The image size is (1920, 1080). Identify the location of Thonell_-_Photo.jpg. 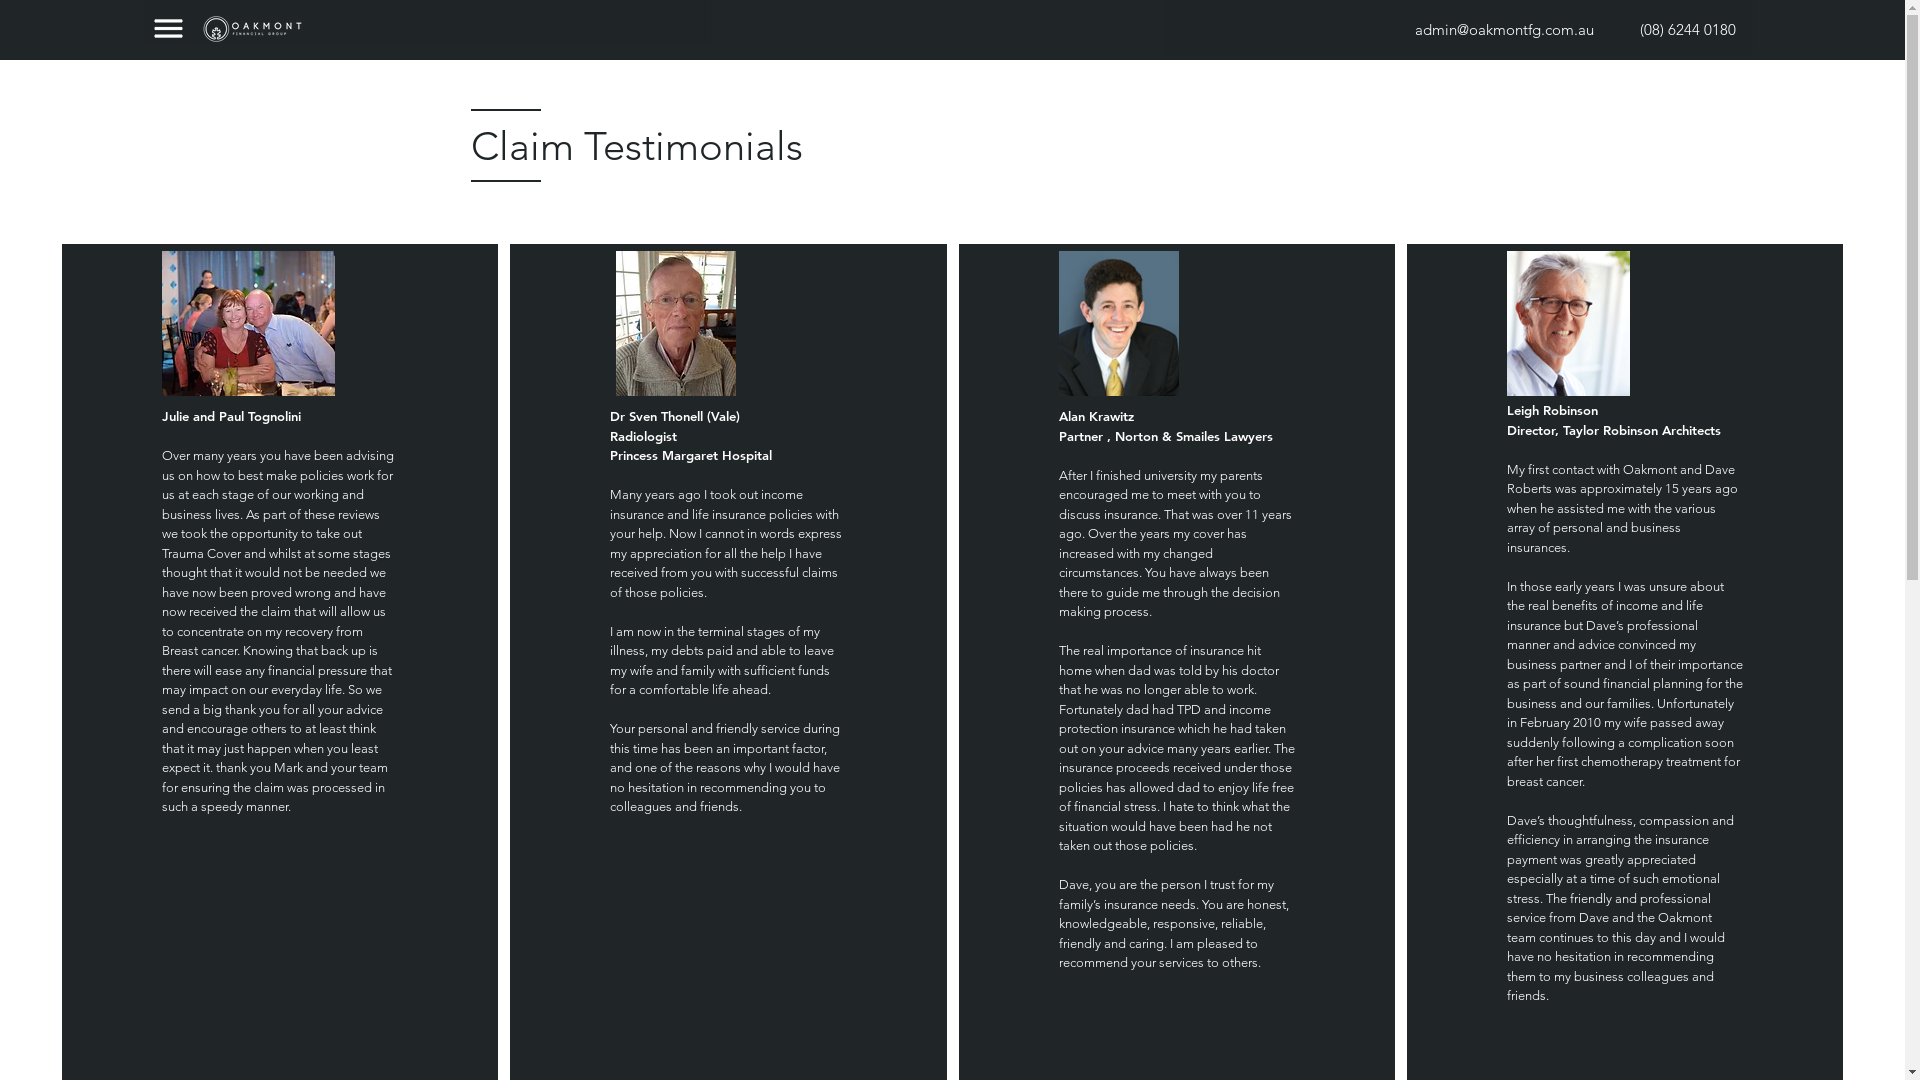
(676, 324).